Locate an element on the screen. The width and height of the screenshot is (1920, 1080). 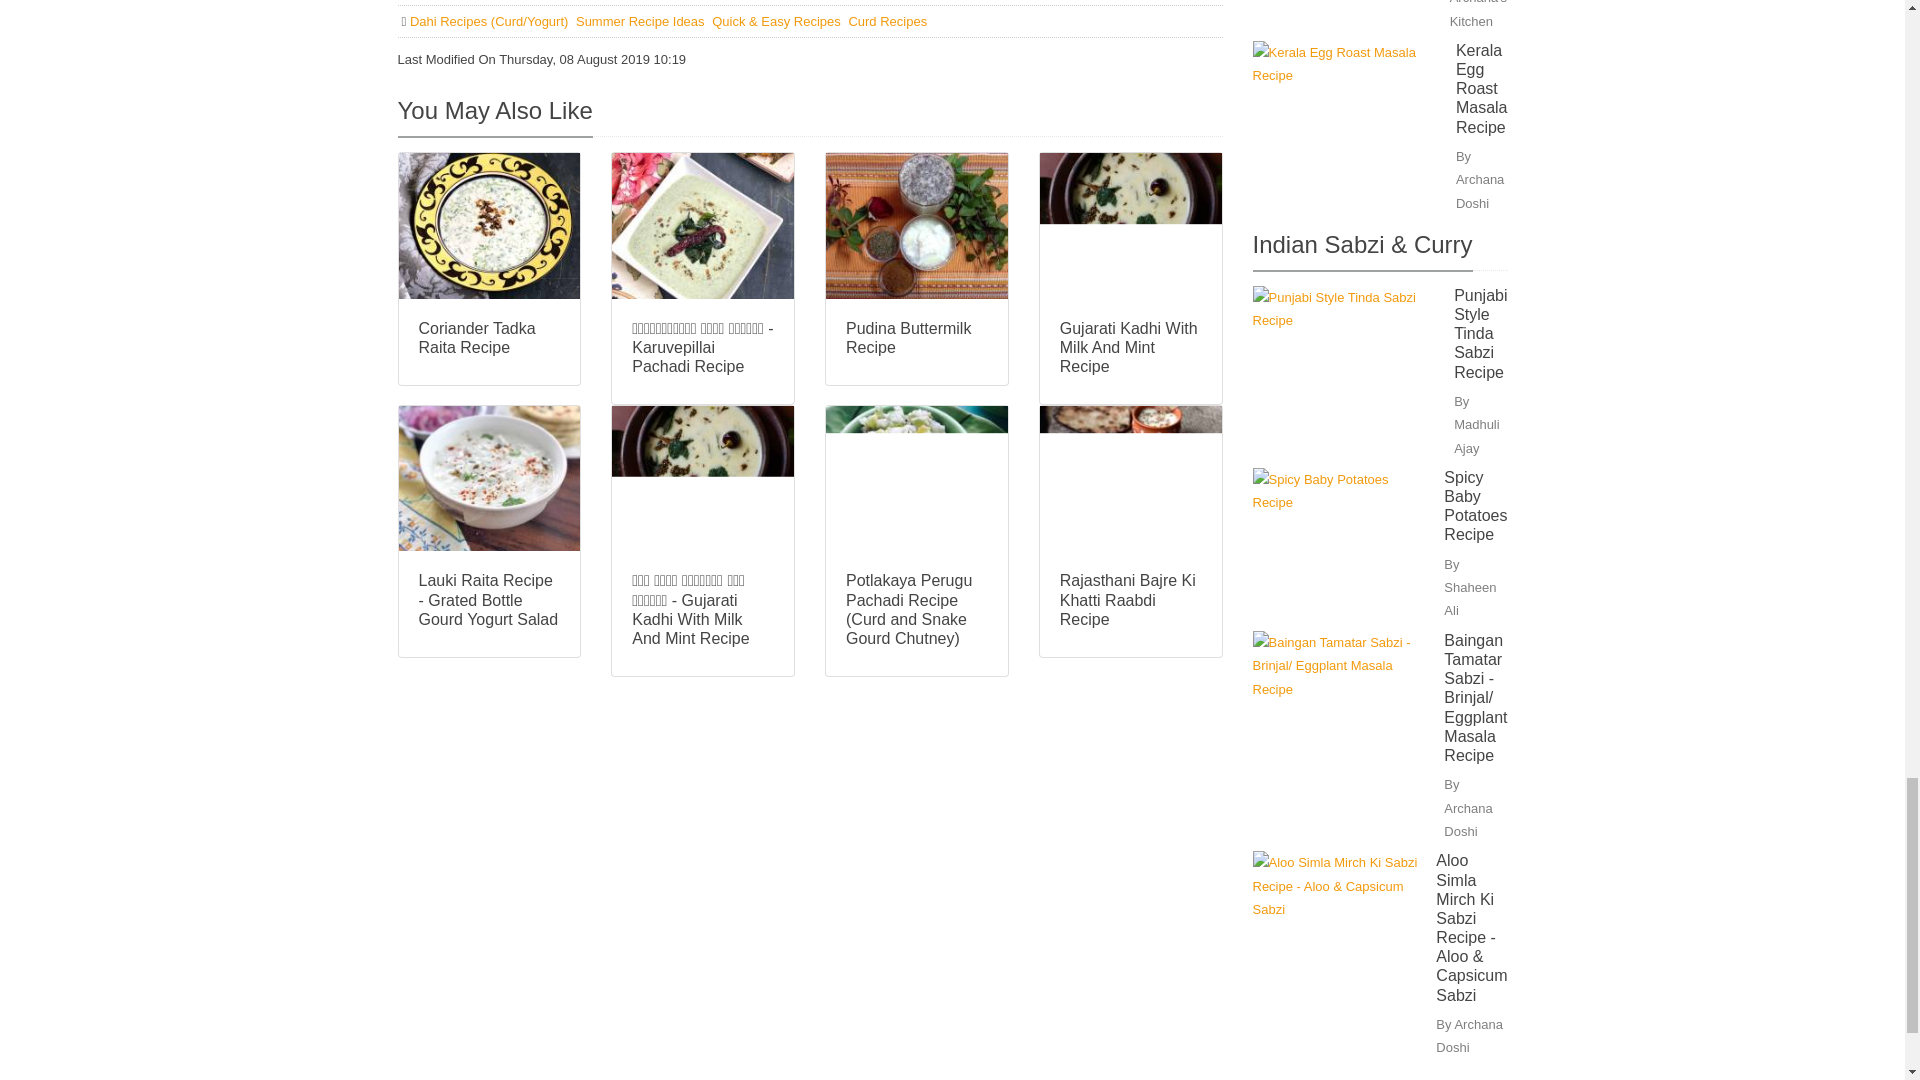
Pudina Buttermilk Recipe is located at coordinates (917, 338).